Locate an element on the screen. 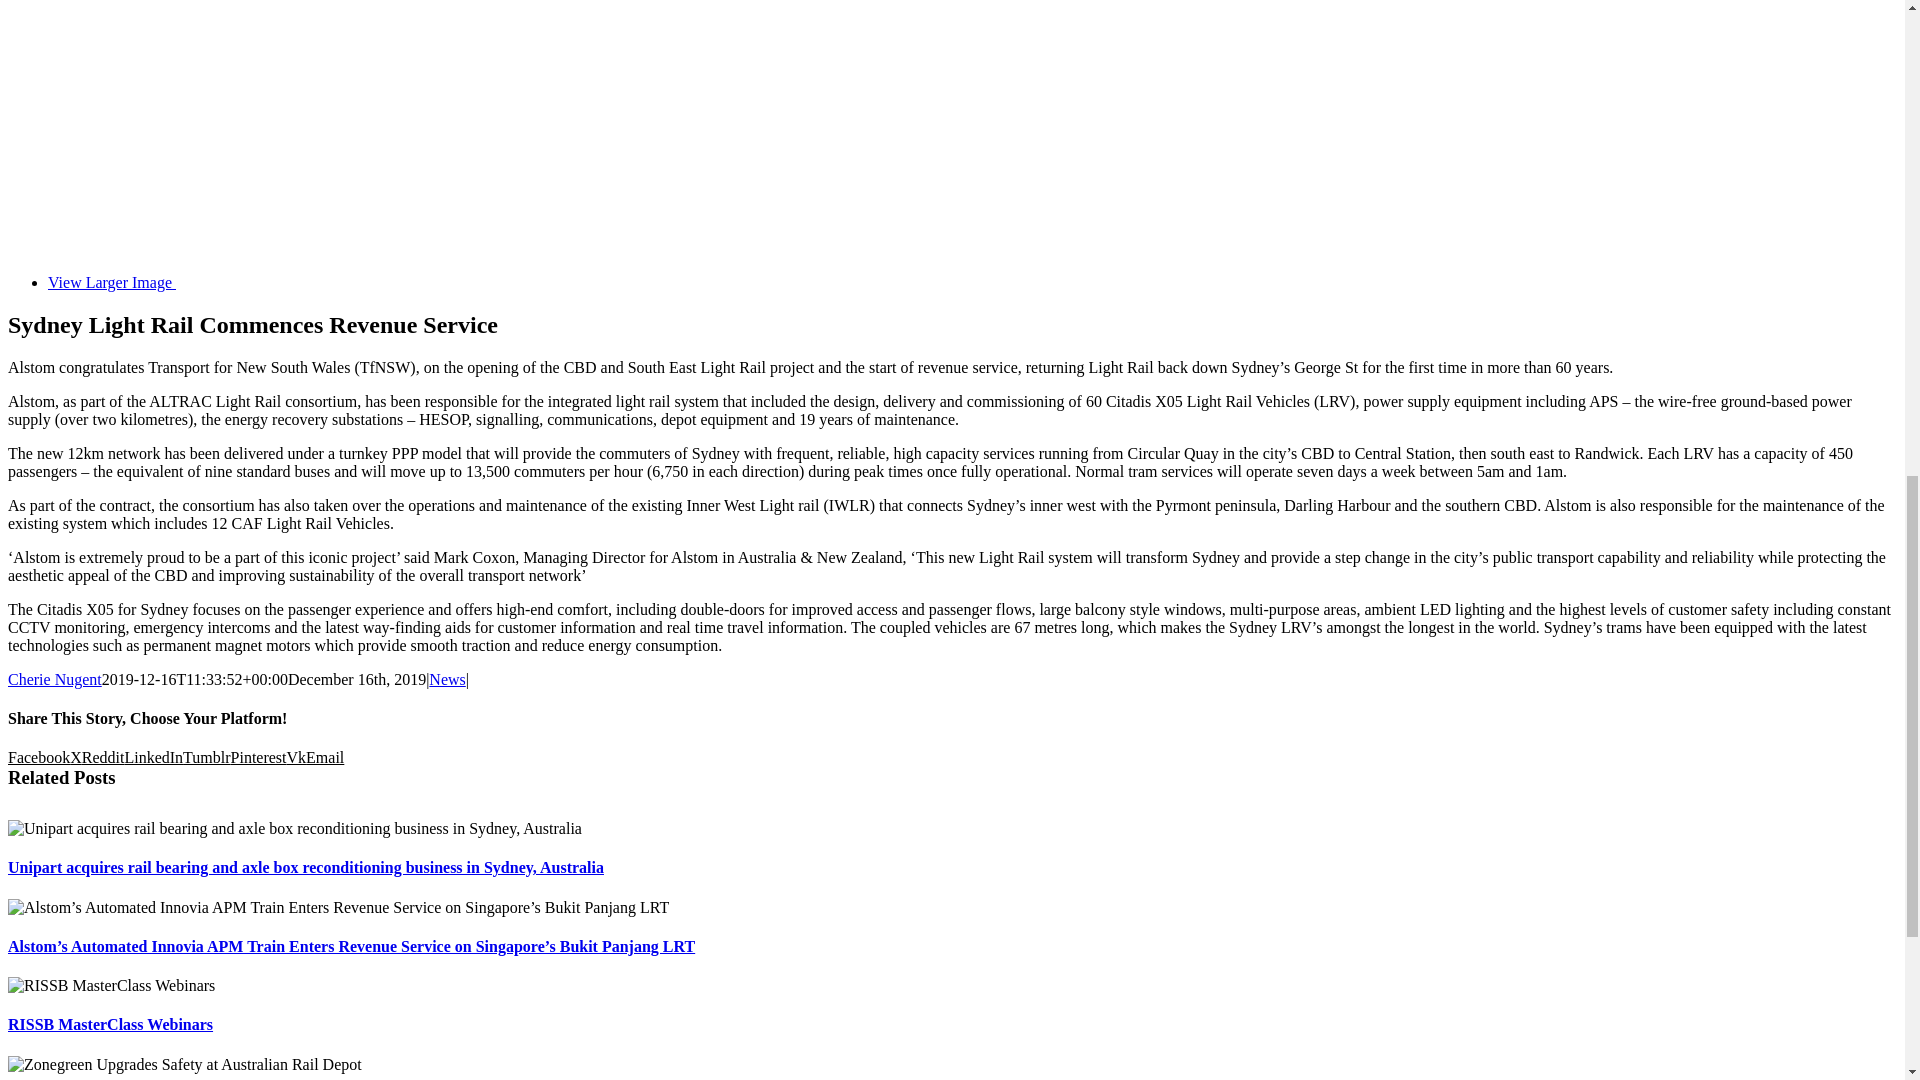 The image size is (1920, 1080). Cherie Nugent is located at coordinates (54, 678).